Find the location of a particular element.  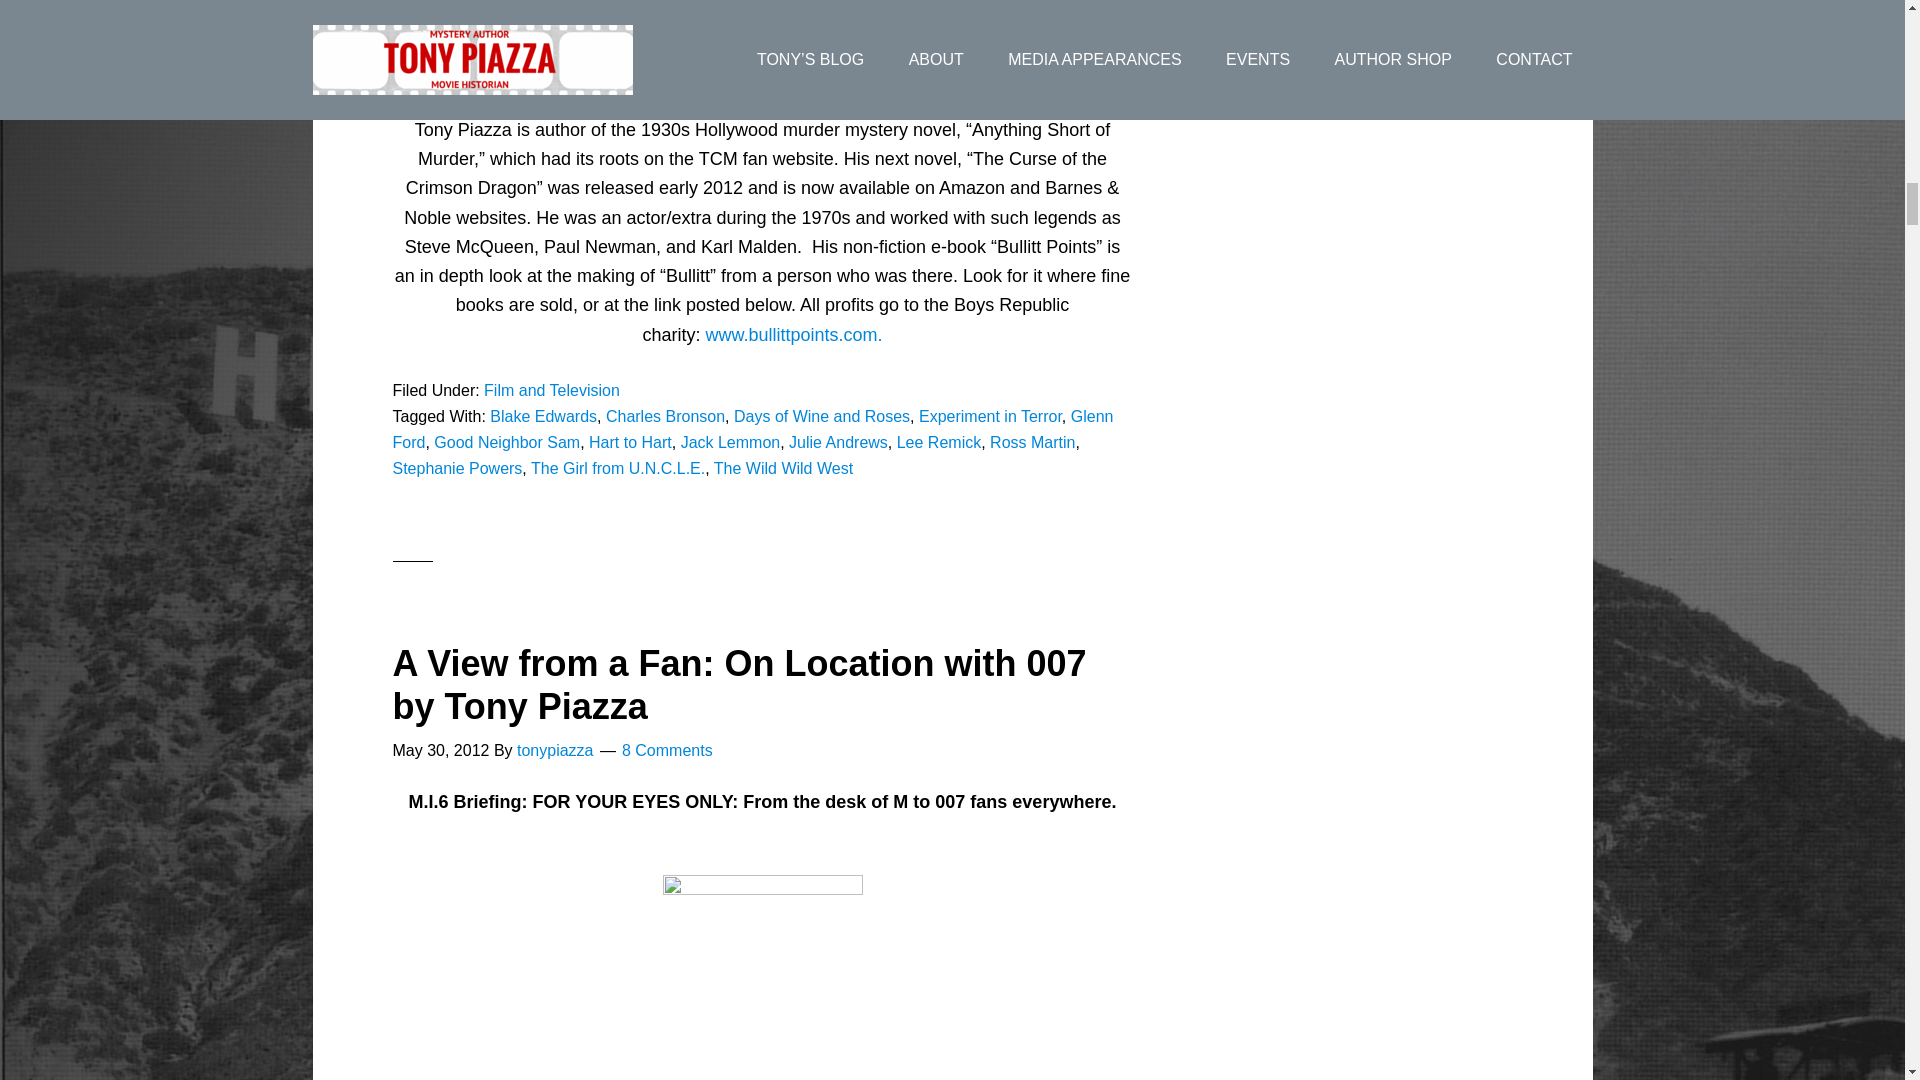

Stephanie Powers is located at coordinates (456, 468).